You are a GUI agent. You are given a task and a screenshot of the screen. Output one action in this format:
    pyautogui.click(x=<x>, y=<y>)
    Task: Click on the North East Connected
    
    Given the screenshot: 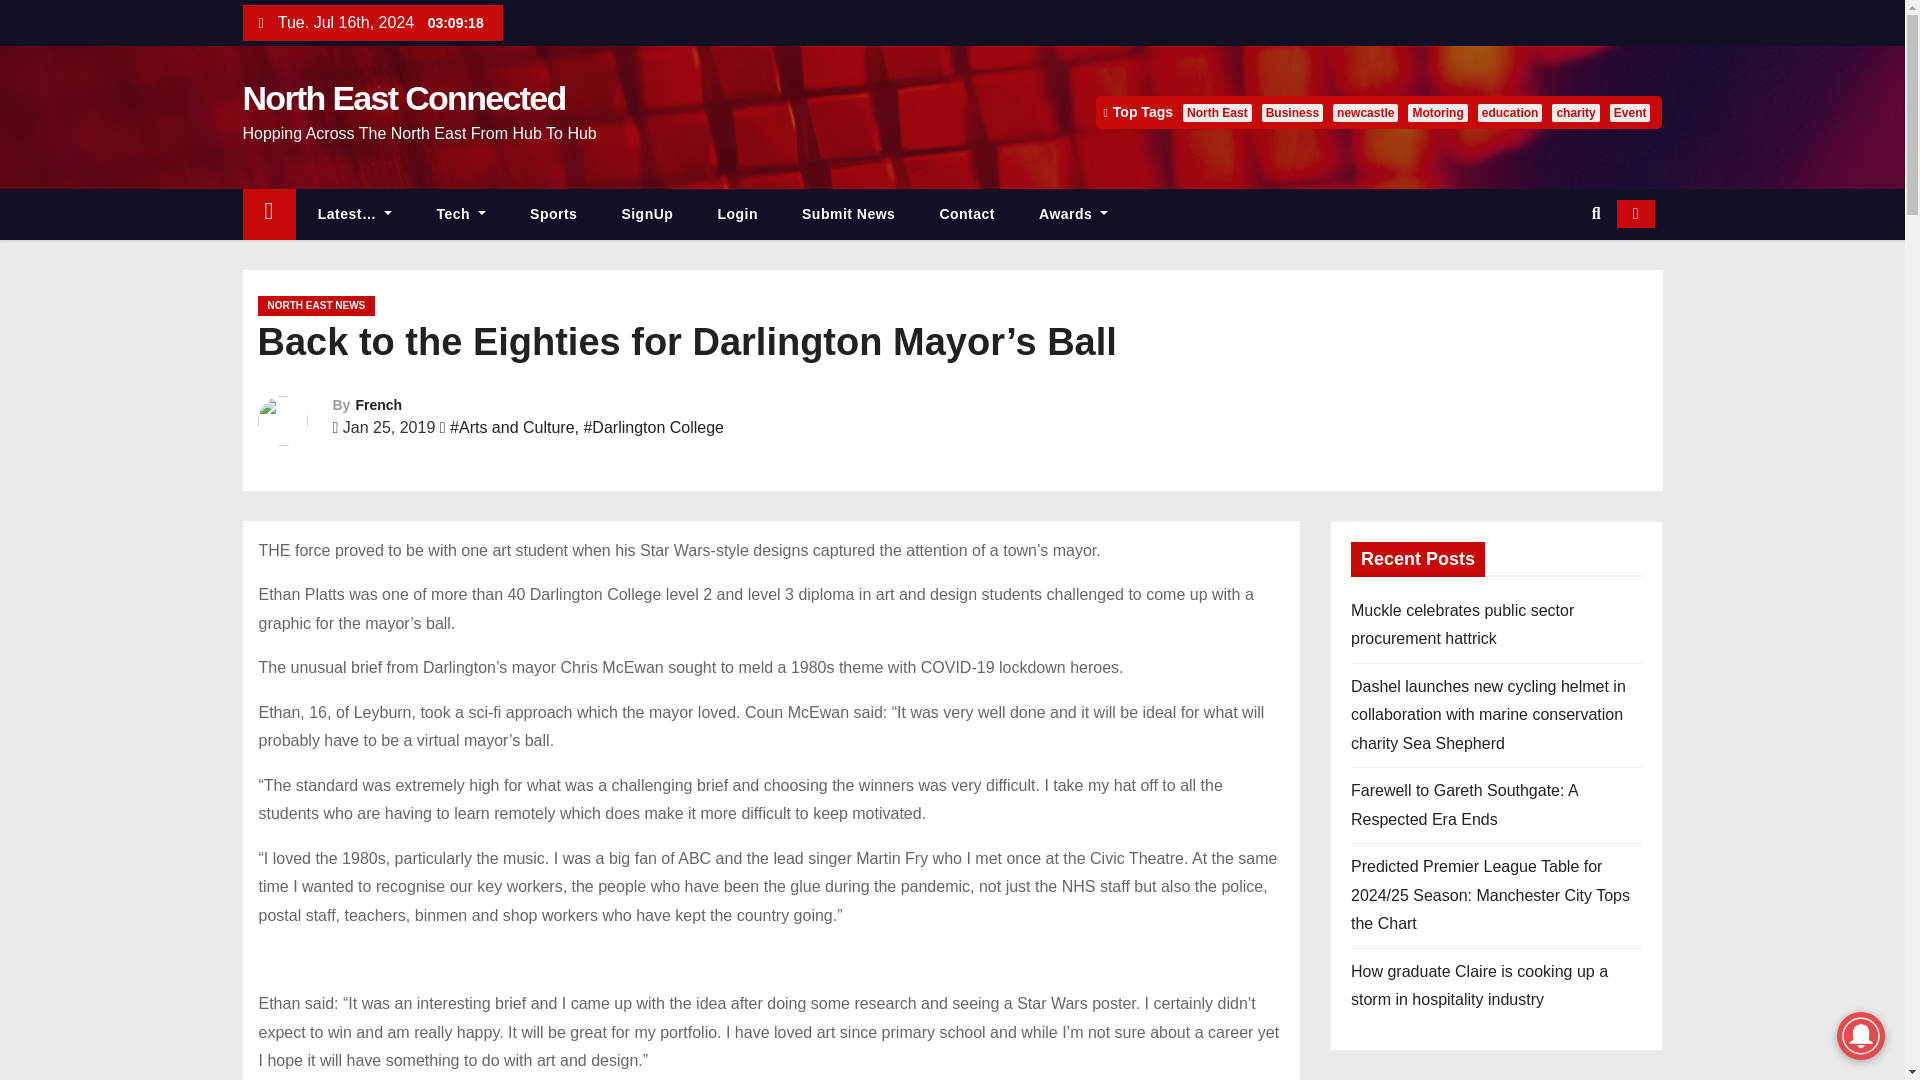 What is the action you would take?
    pyautogui.click(x=402, y=97)
    